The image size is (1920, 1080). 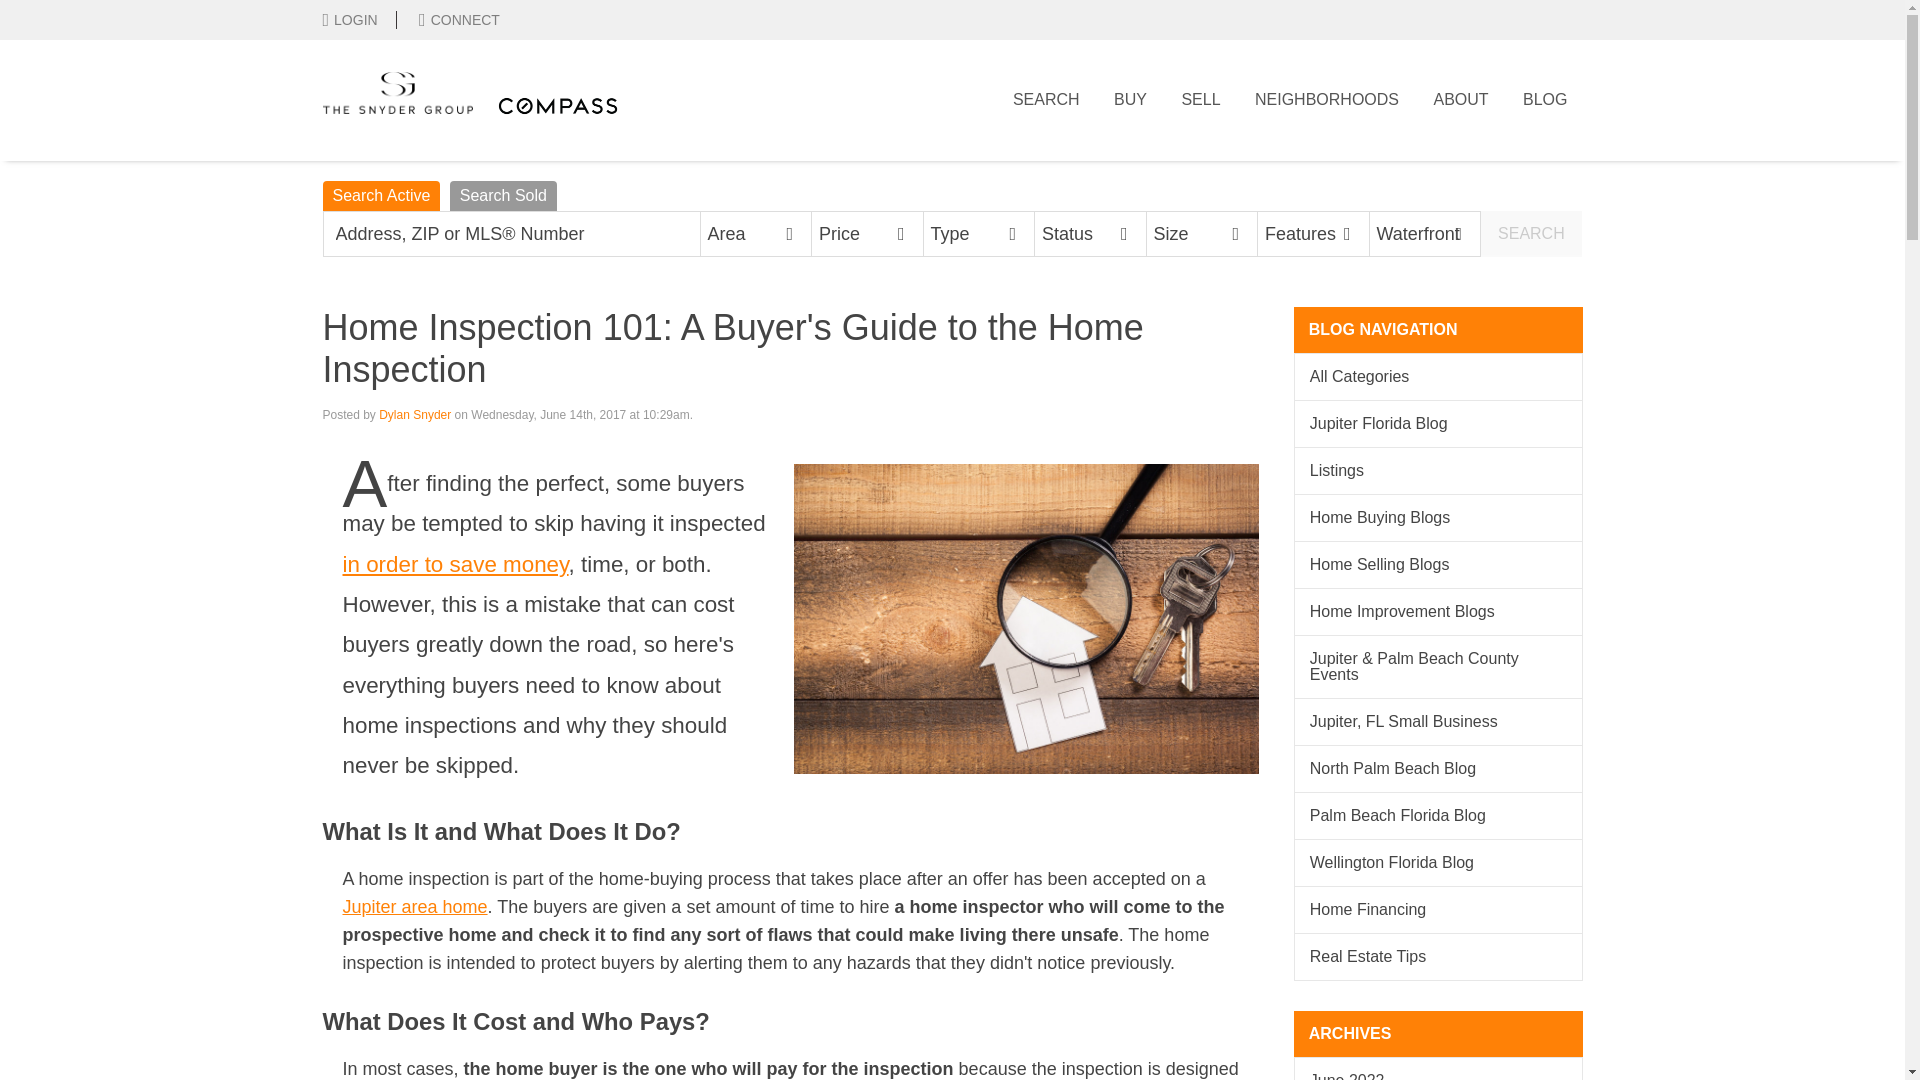 What do you see at coordinates (1438, 564) in the screenshot?
I see `Home Selling Blogs` at bounding box center [1438, 564].